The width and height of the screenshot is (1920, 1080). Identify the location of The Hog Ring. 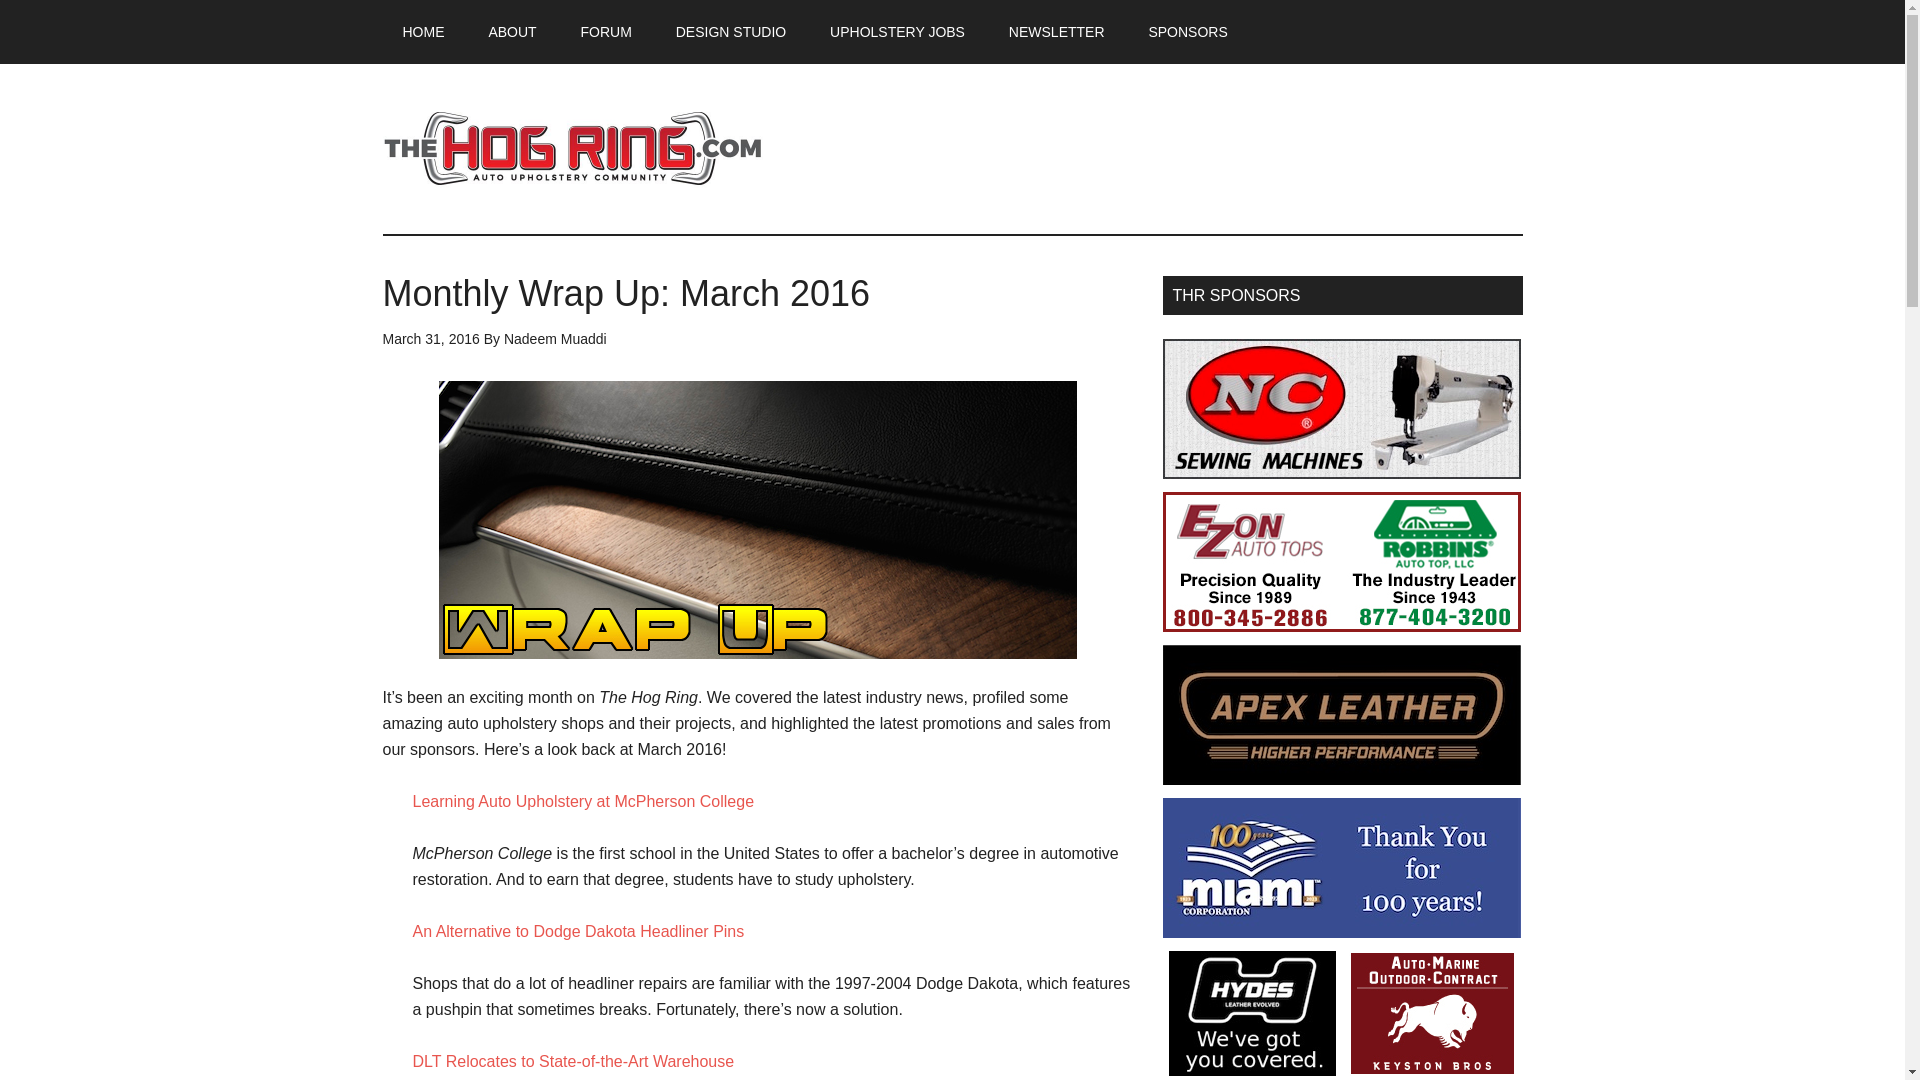
(572, 148).